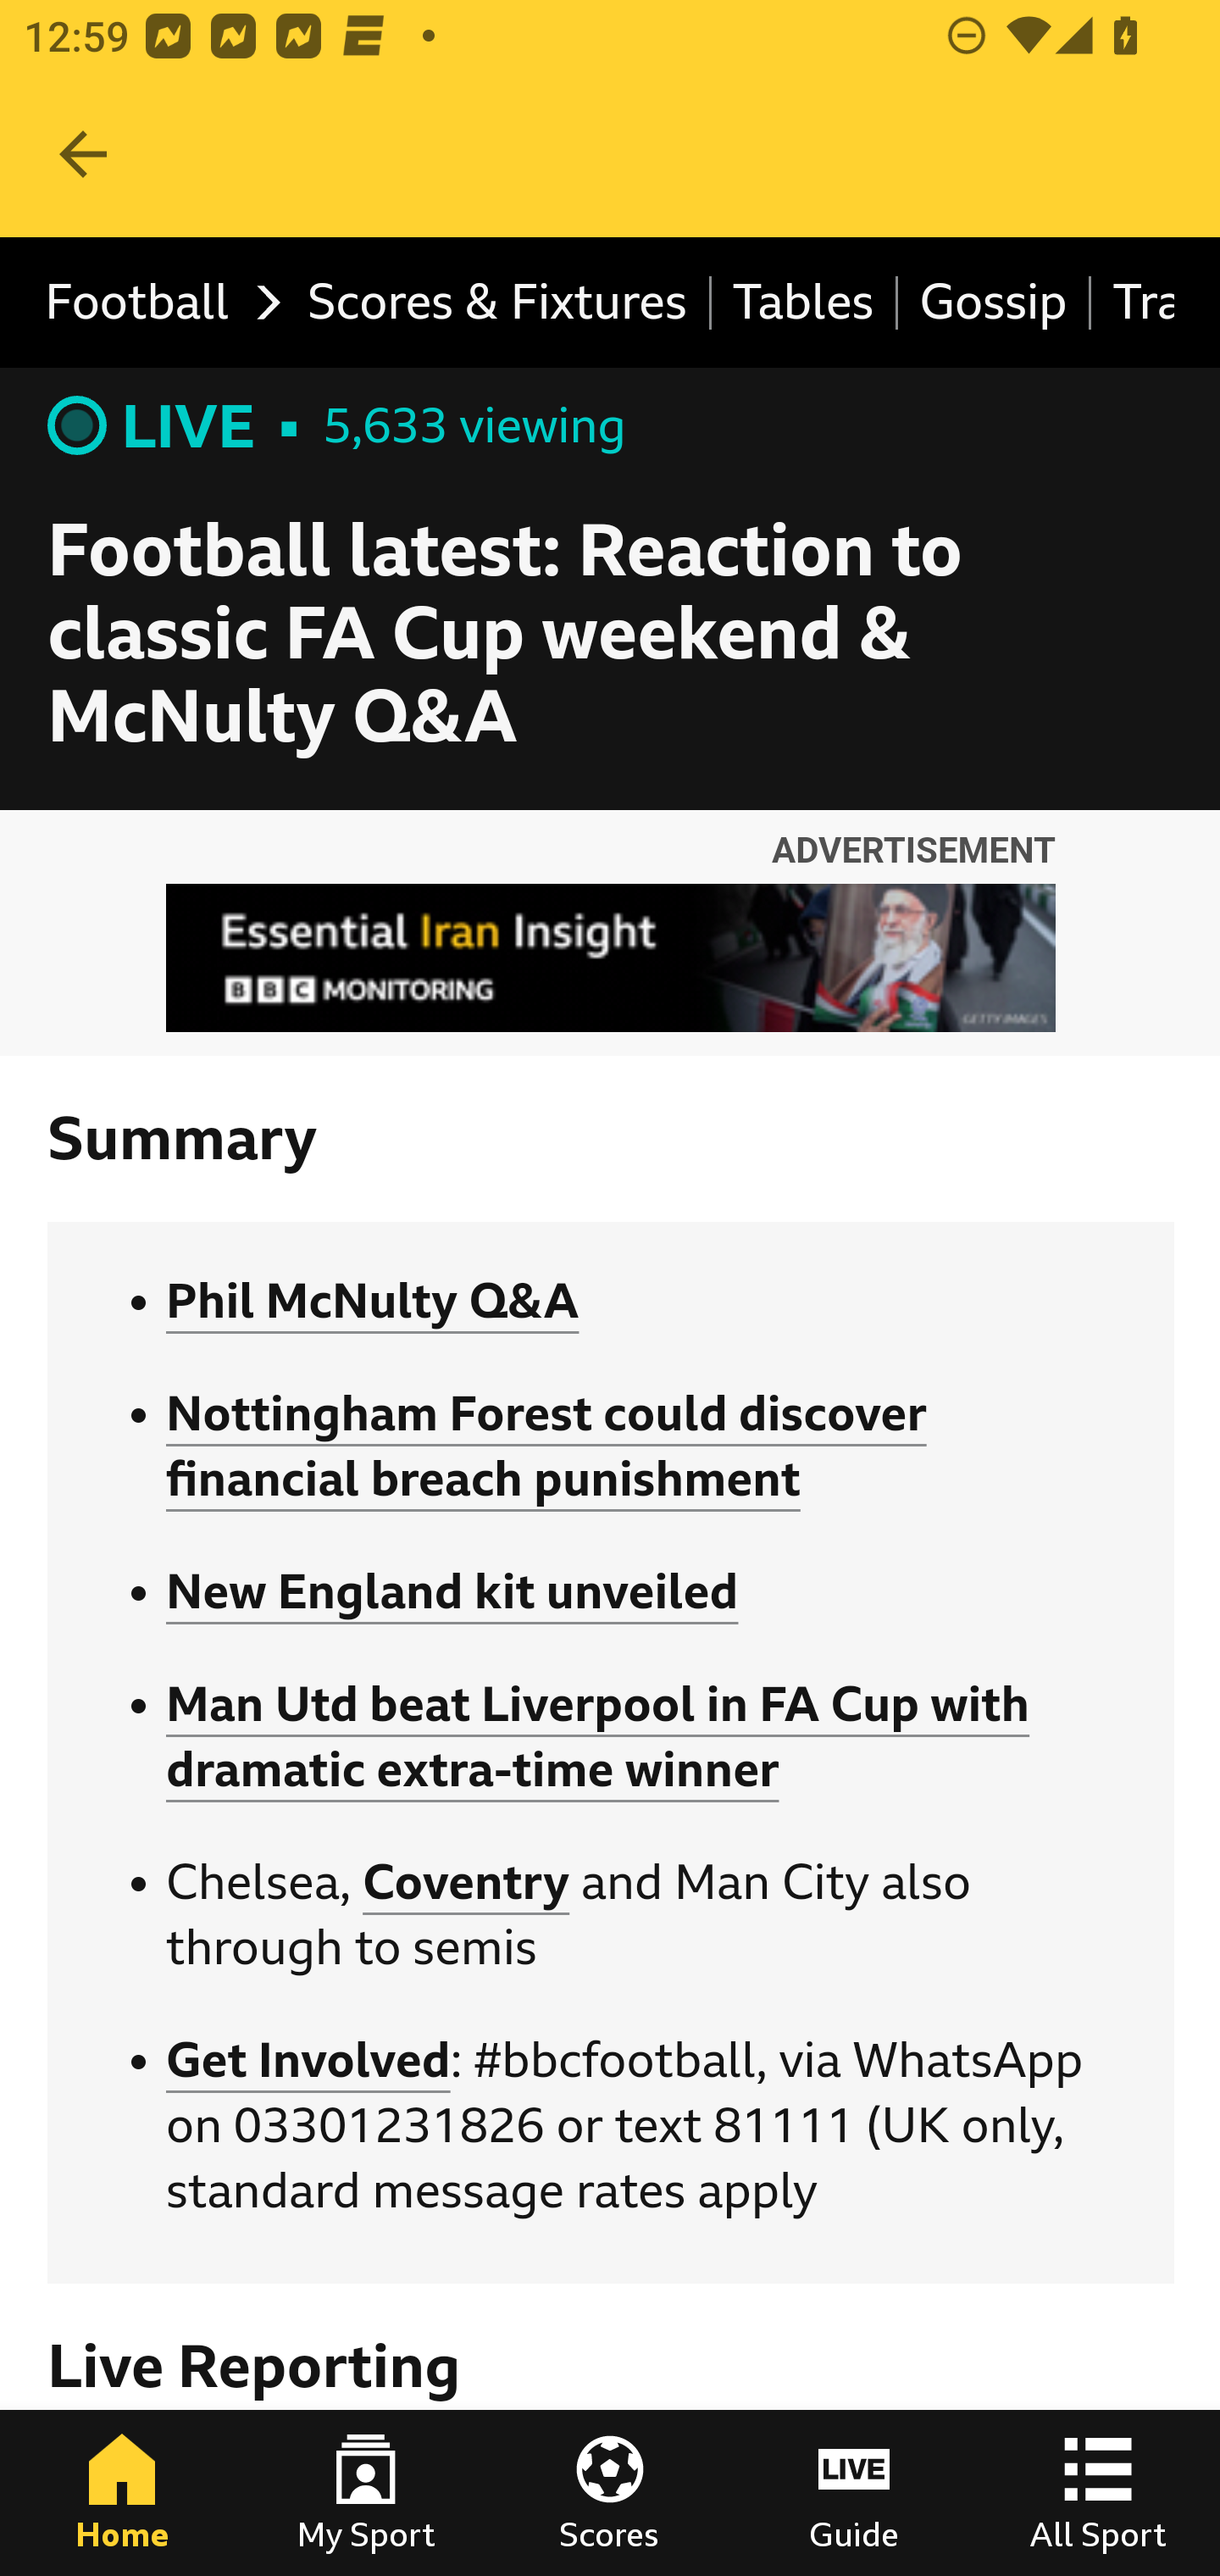  What do you see at coordinates (154, 303) in the screenshot?
I see `Football` at bounding box center [154, 303].